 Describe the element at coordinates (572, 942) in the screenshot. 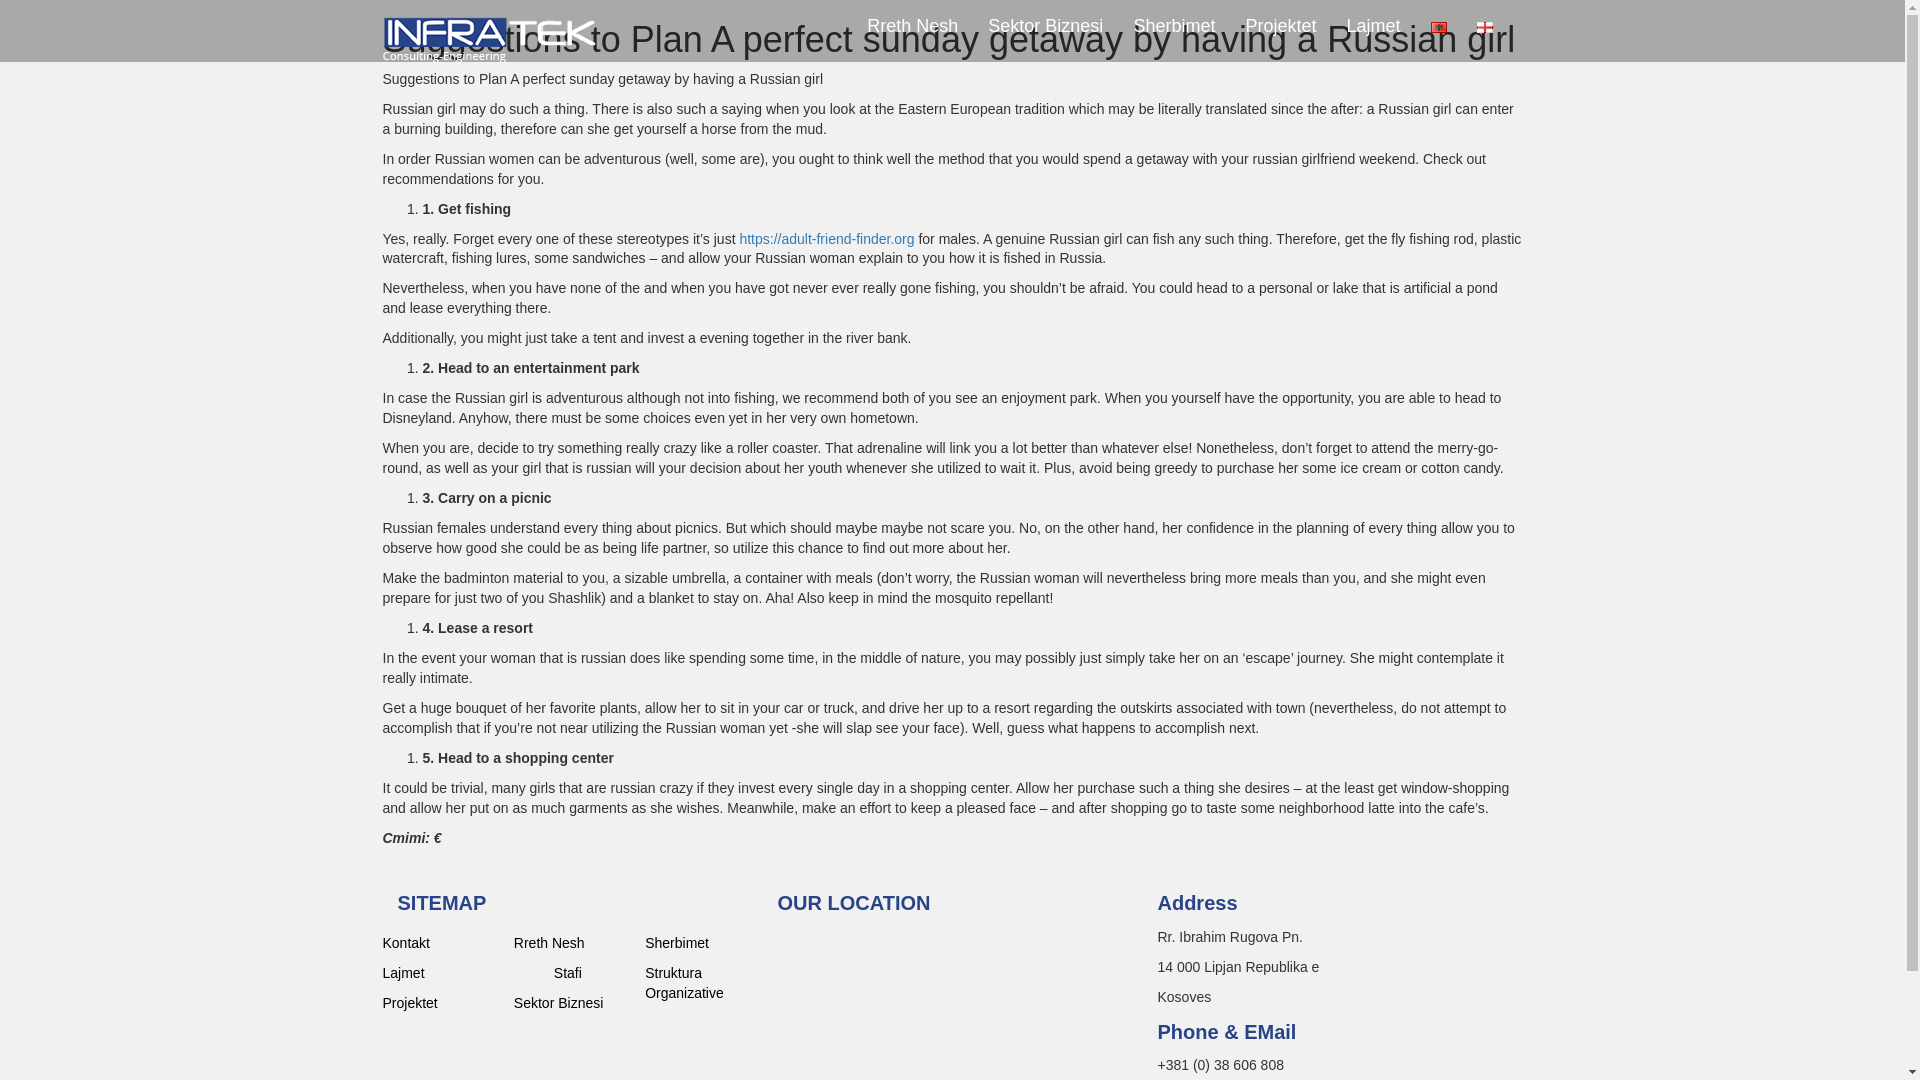

I see `Rreth Nesh` at that location.